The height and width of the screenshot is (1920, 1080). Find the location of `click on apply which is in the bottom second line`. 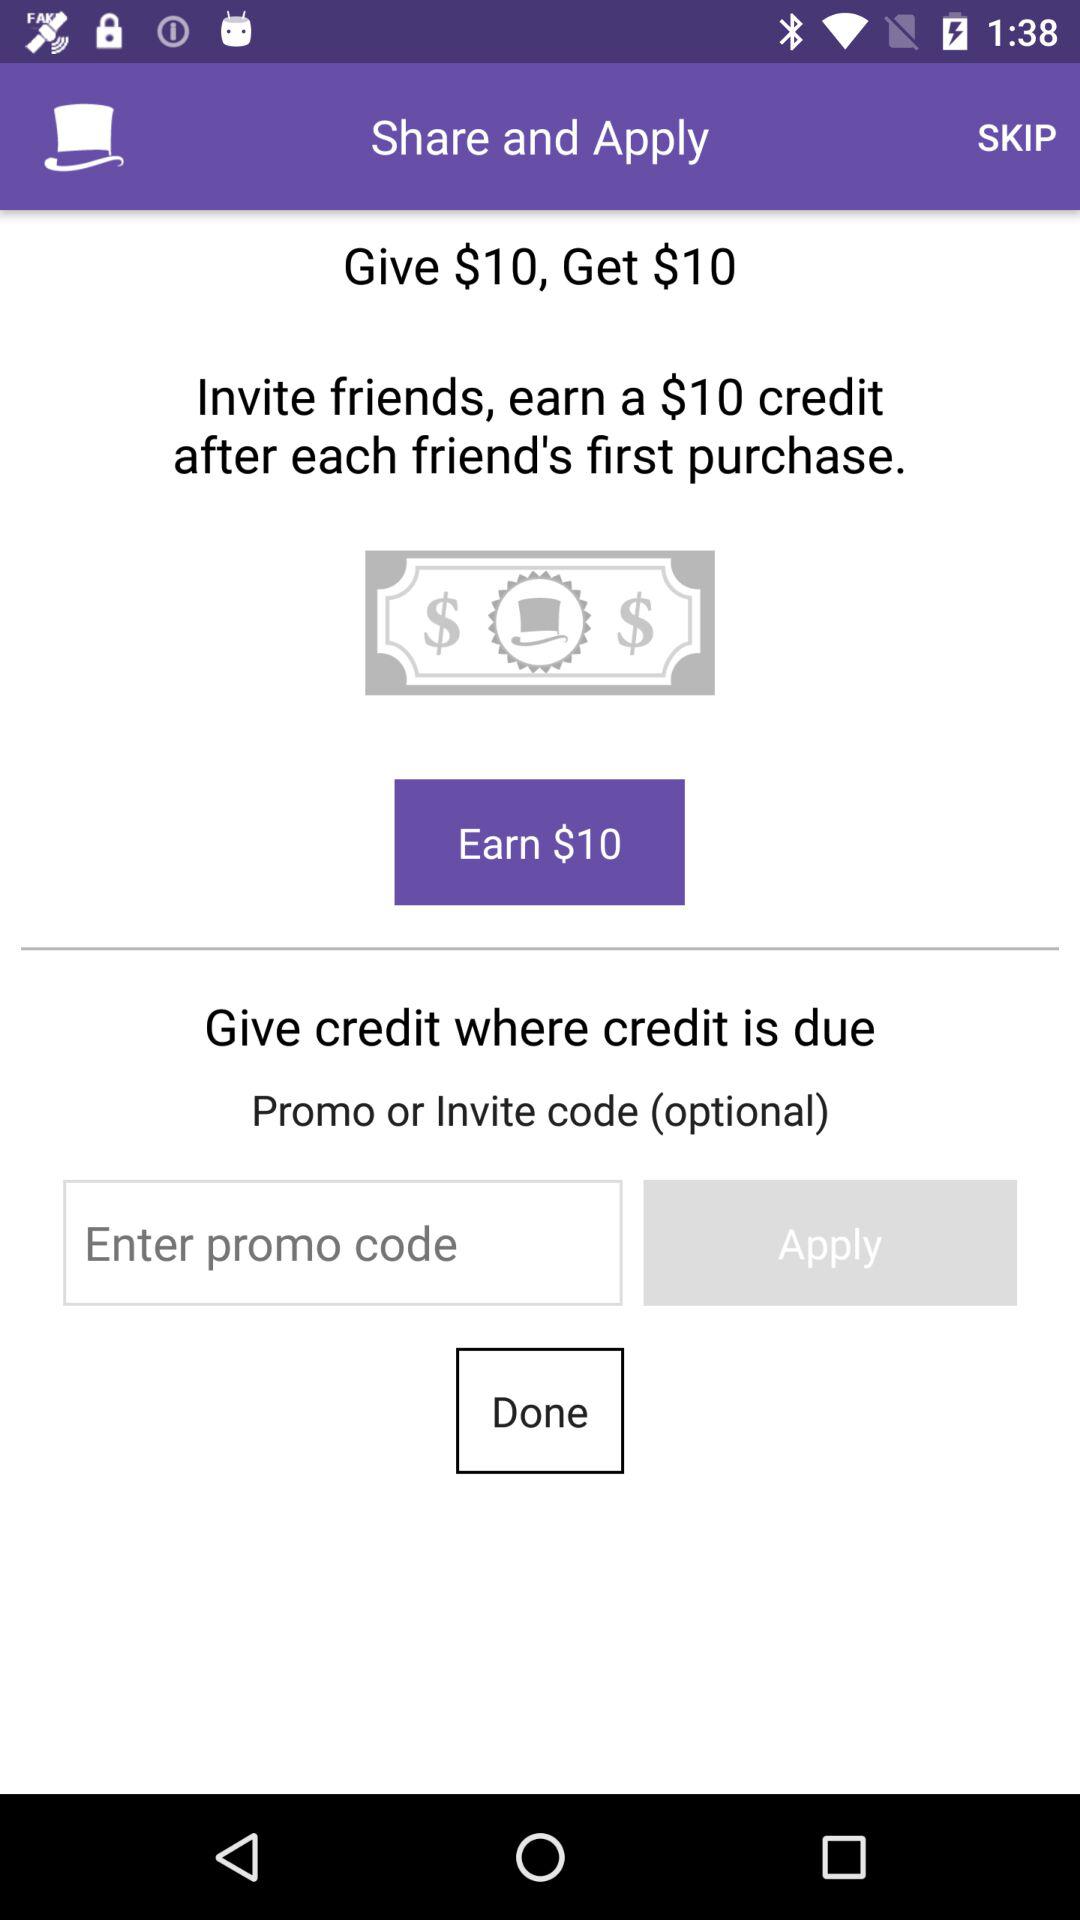

click on apply which is in the bottom second line is located at coordinates (830, 1242).